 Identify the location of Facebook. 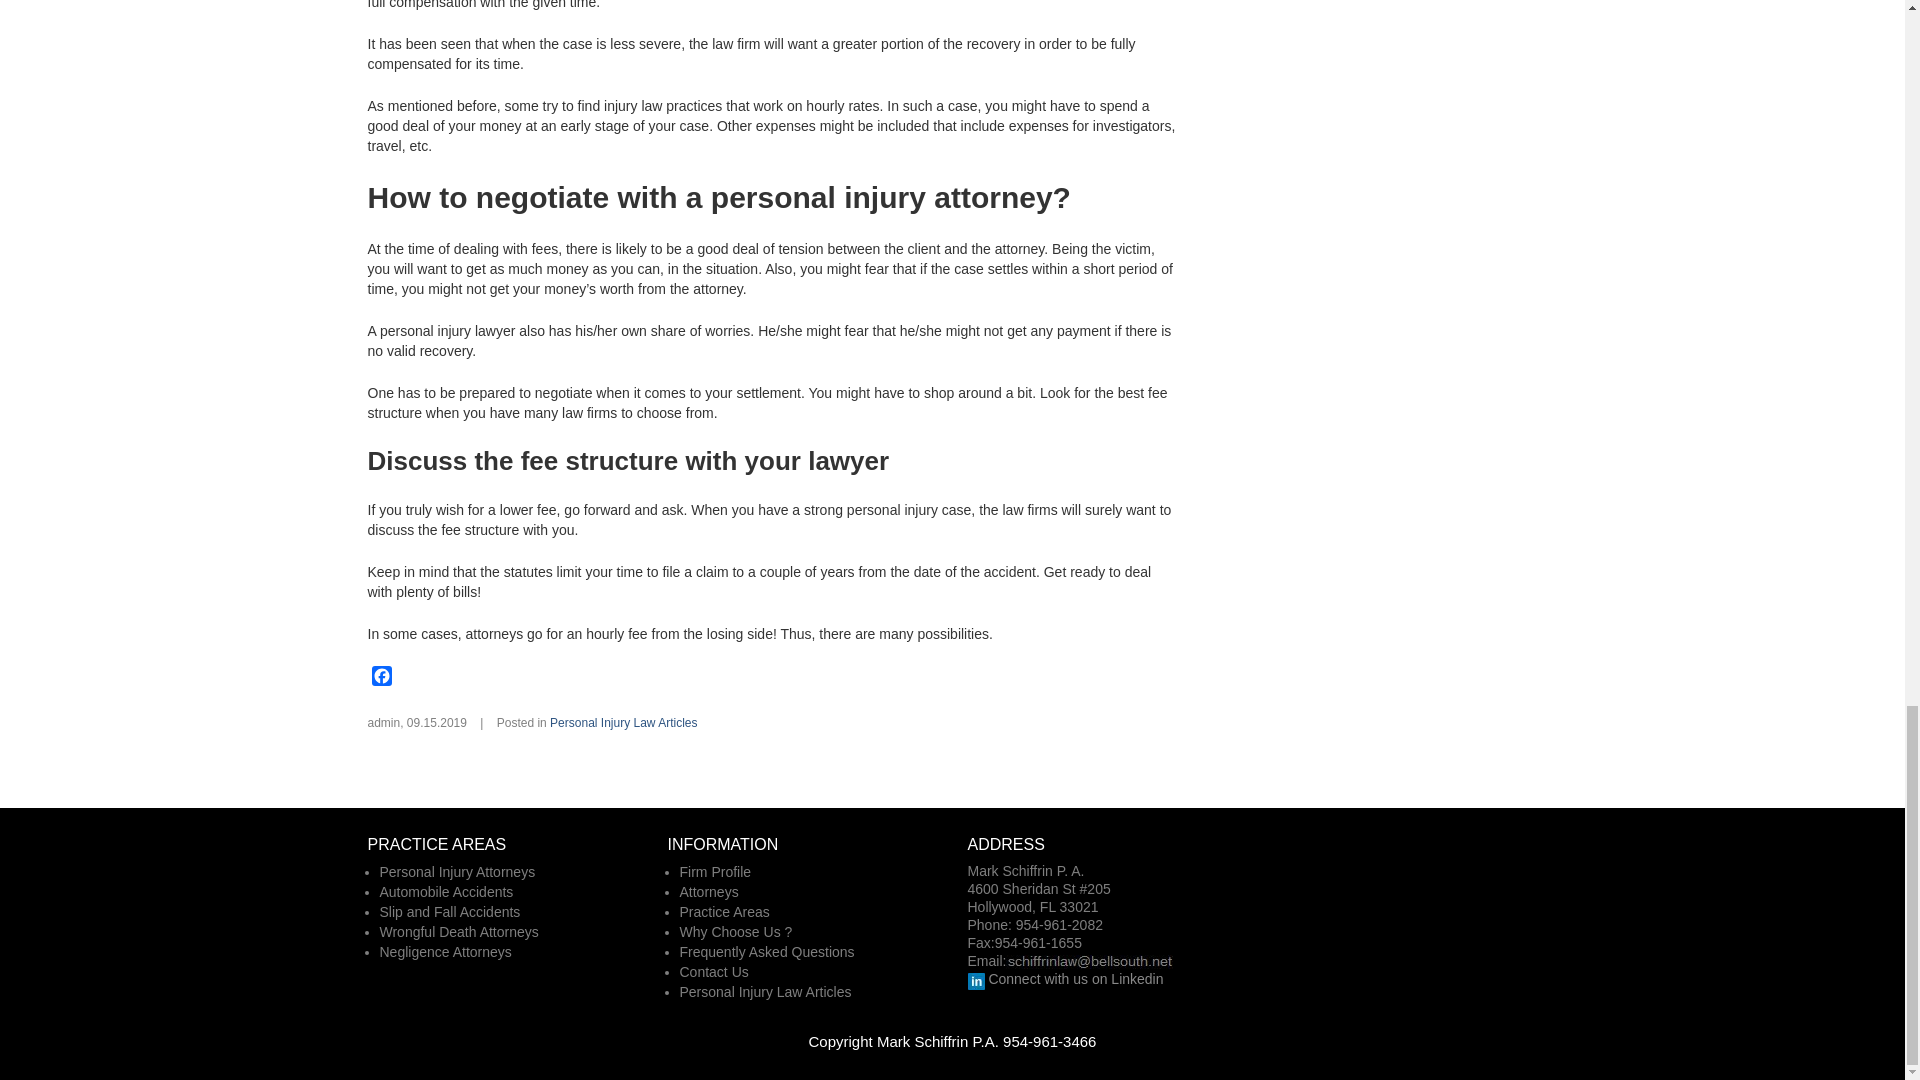
(382, 678).